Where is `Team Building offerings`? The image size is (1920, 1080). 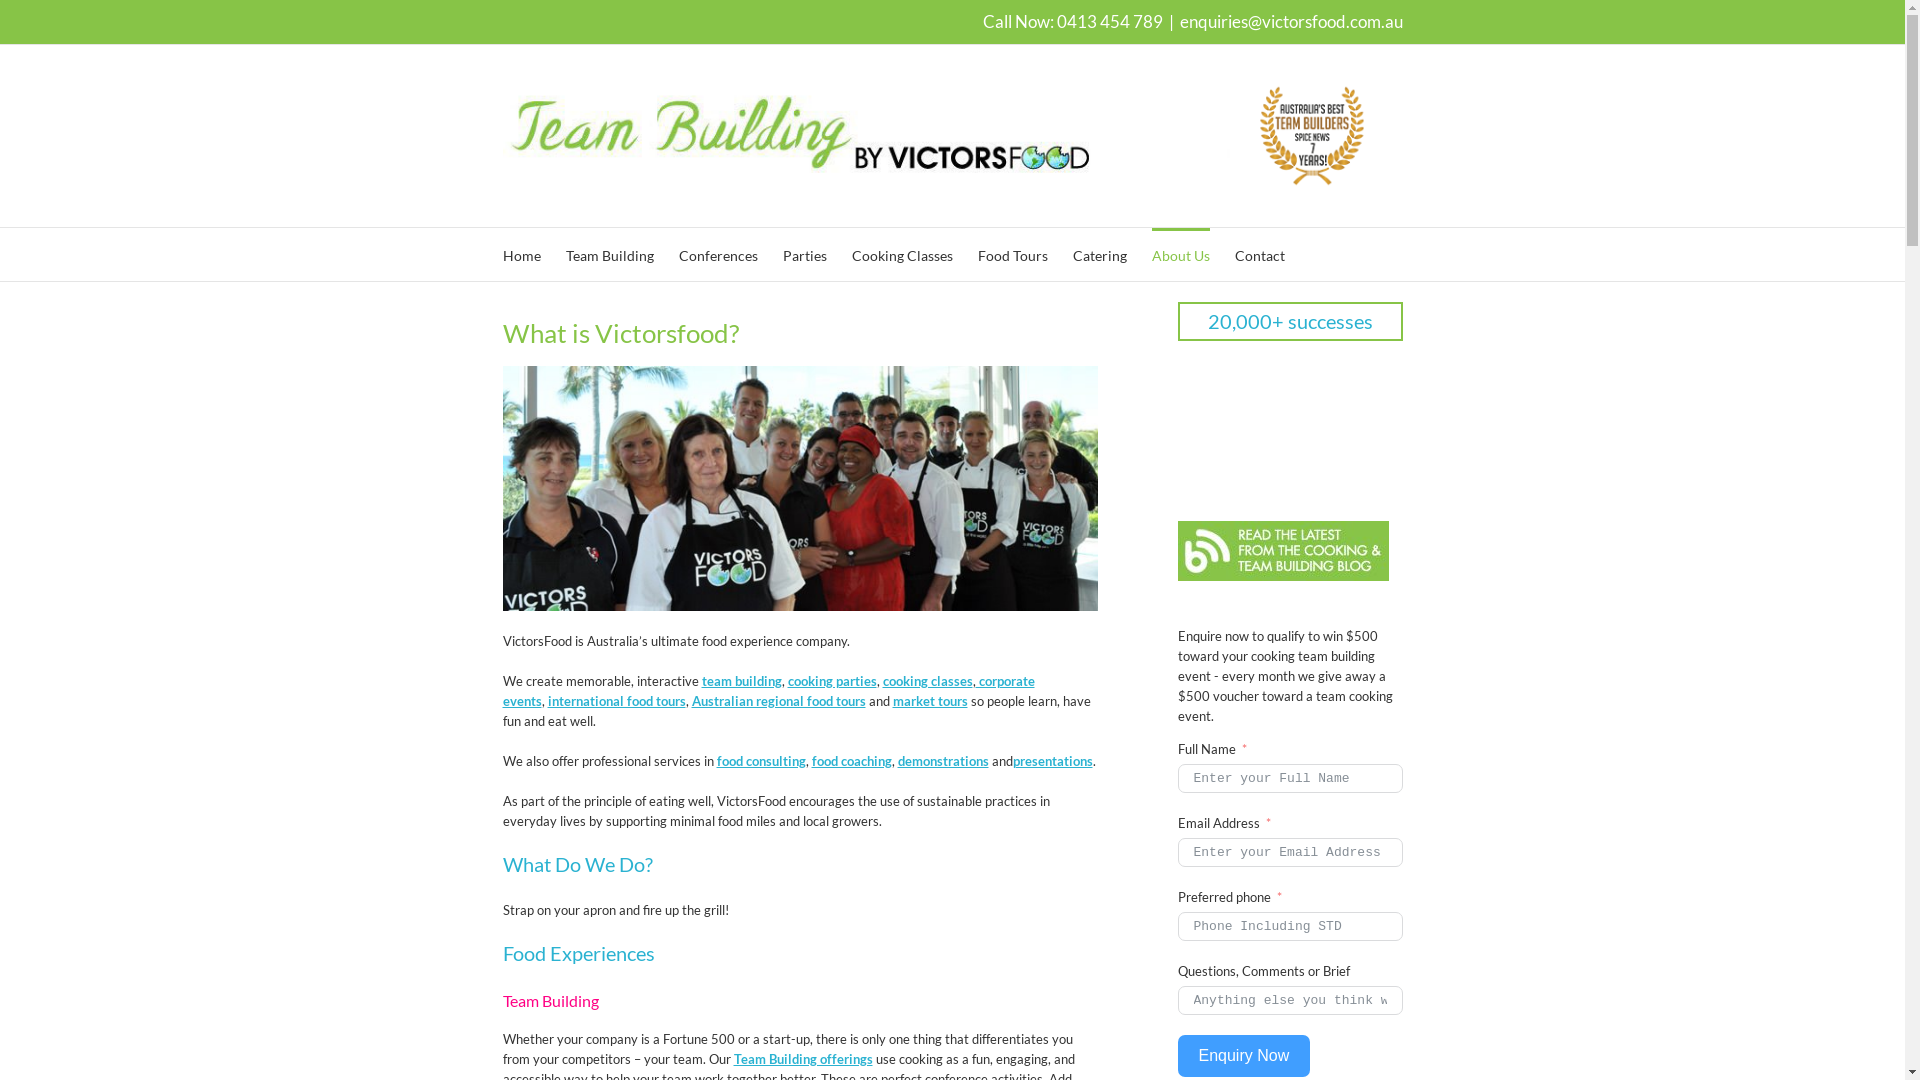 Team Building offerings is located at coordinates (804, 1059).